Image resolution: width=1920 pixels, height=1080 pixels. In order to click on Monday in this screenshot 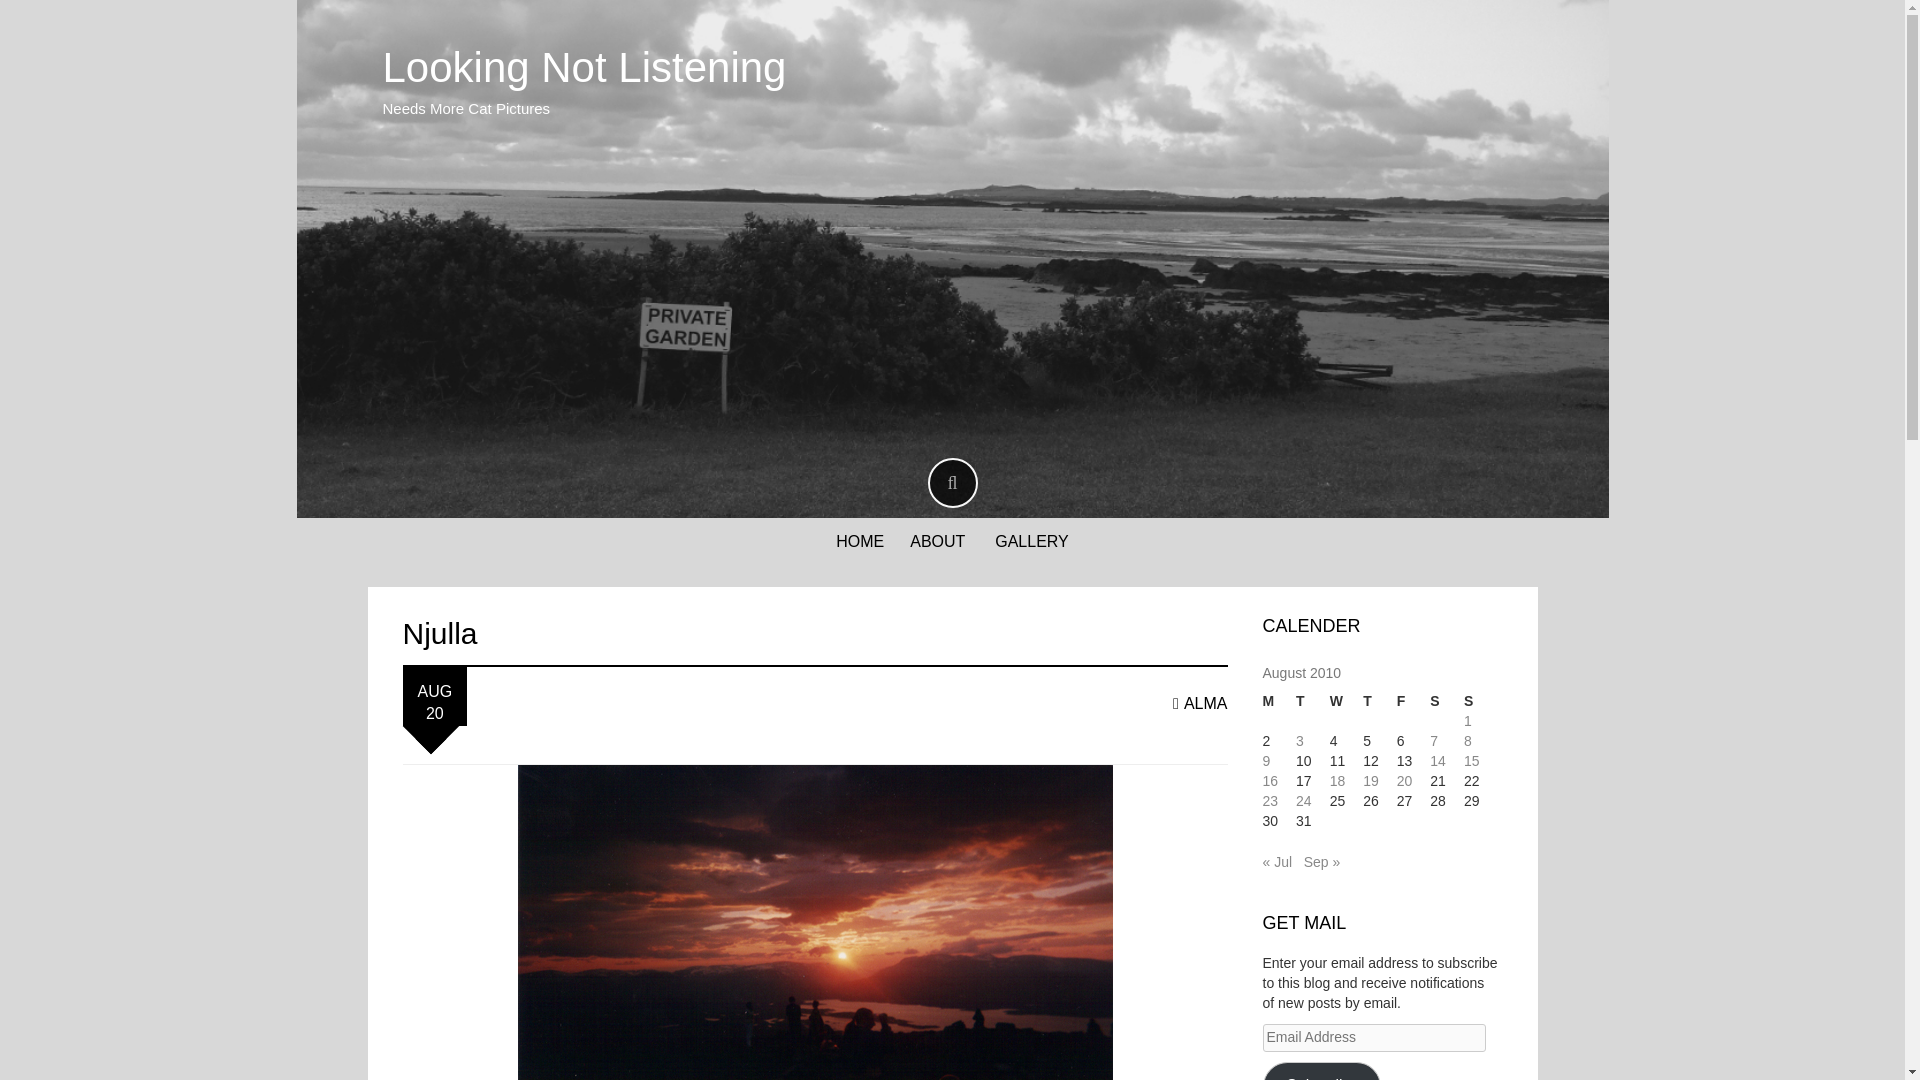, I will do `click(1278, 702)`.